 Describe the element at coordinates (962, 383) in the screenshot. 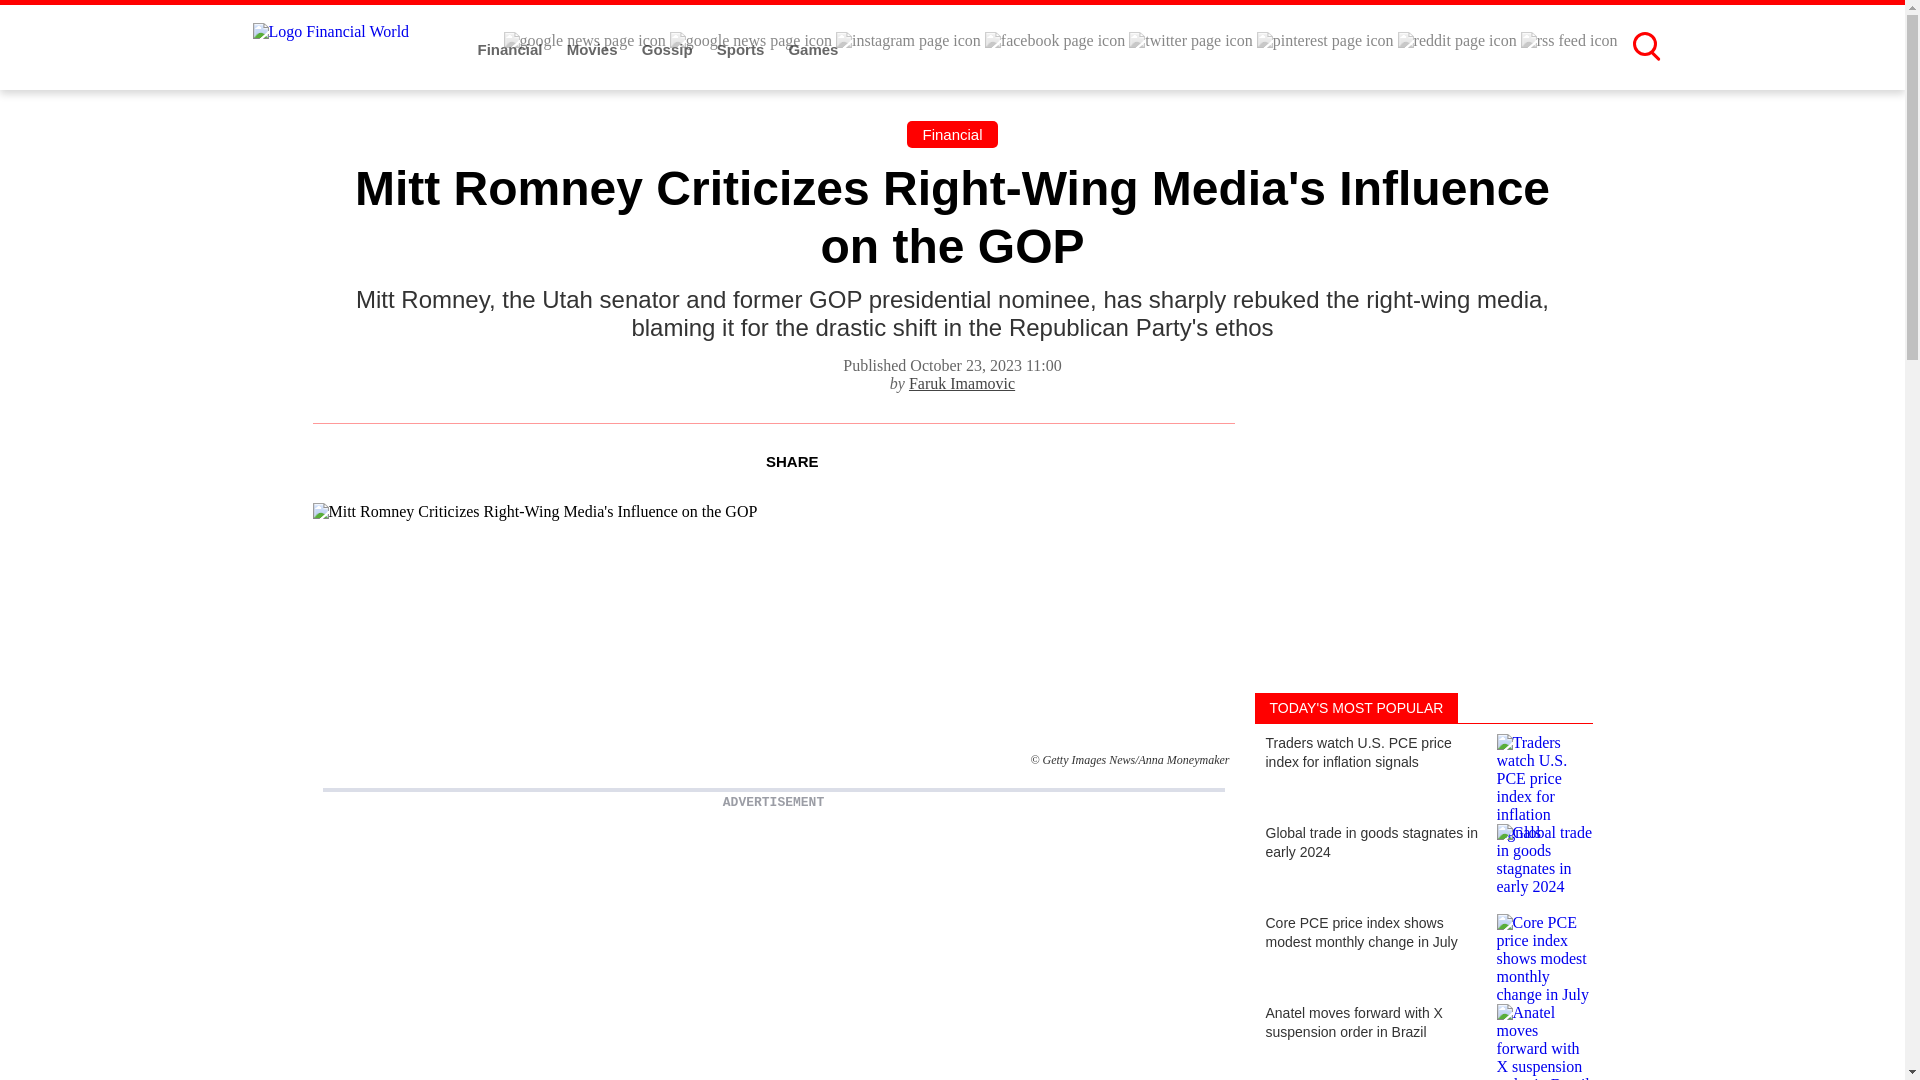

I see `Faruk Imamovic` at that location.